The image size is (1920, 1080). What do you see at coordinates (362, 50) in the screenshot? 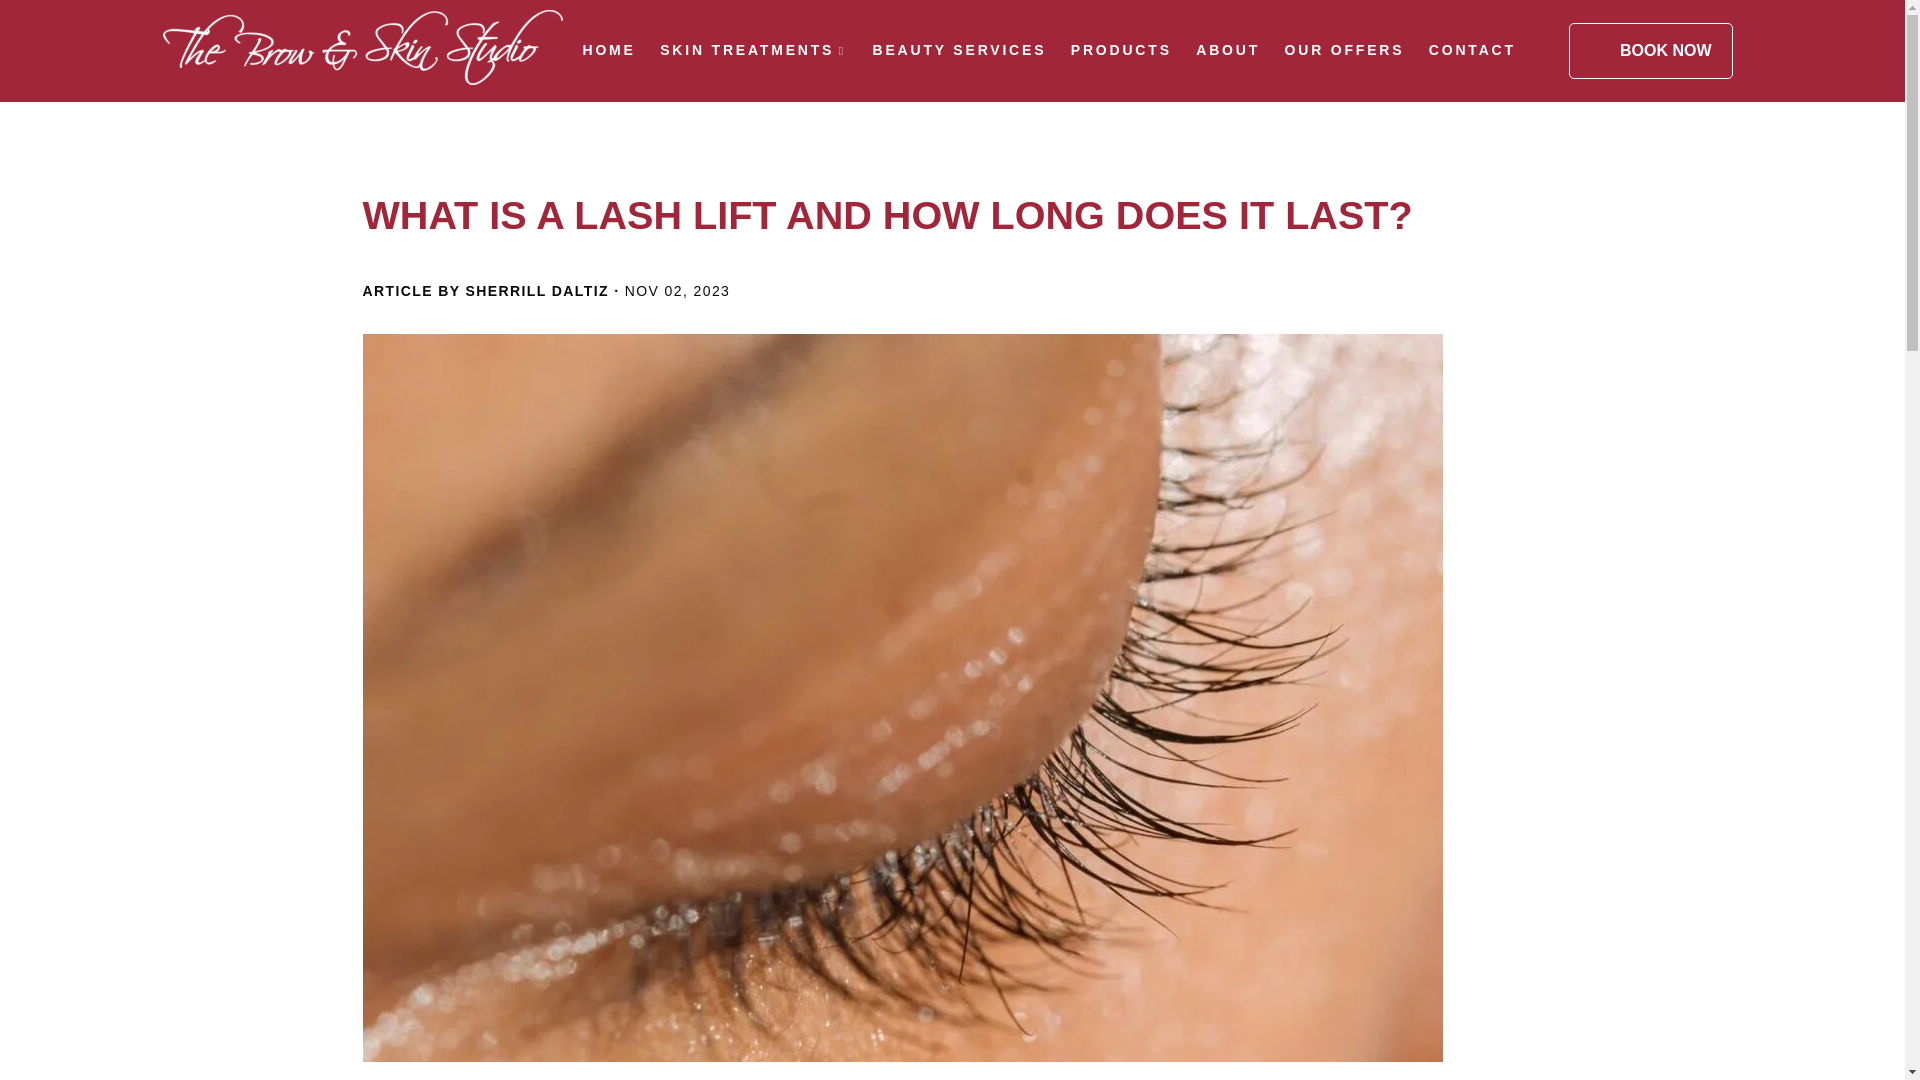
I see `Back to homepage` at bounding box center [362, 50].